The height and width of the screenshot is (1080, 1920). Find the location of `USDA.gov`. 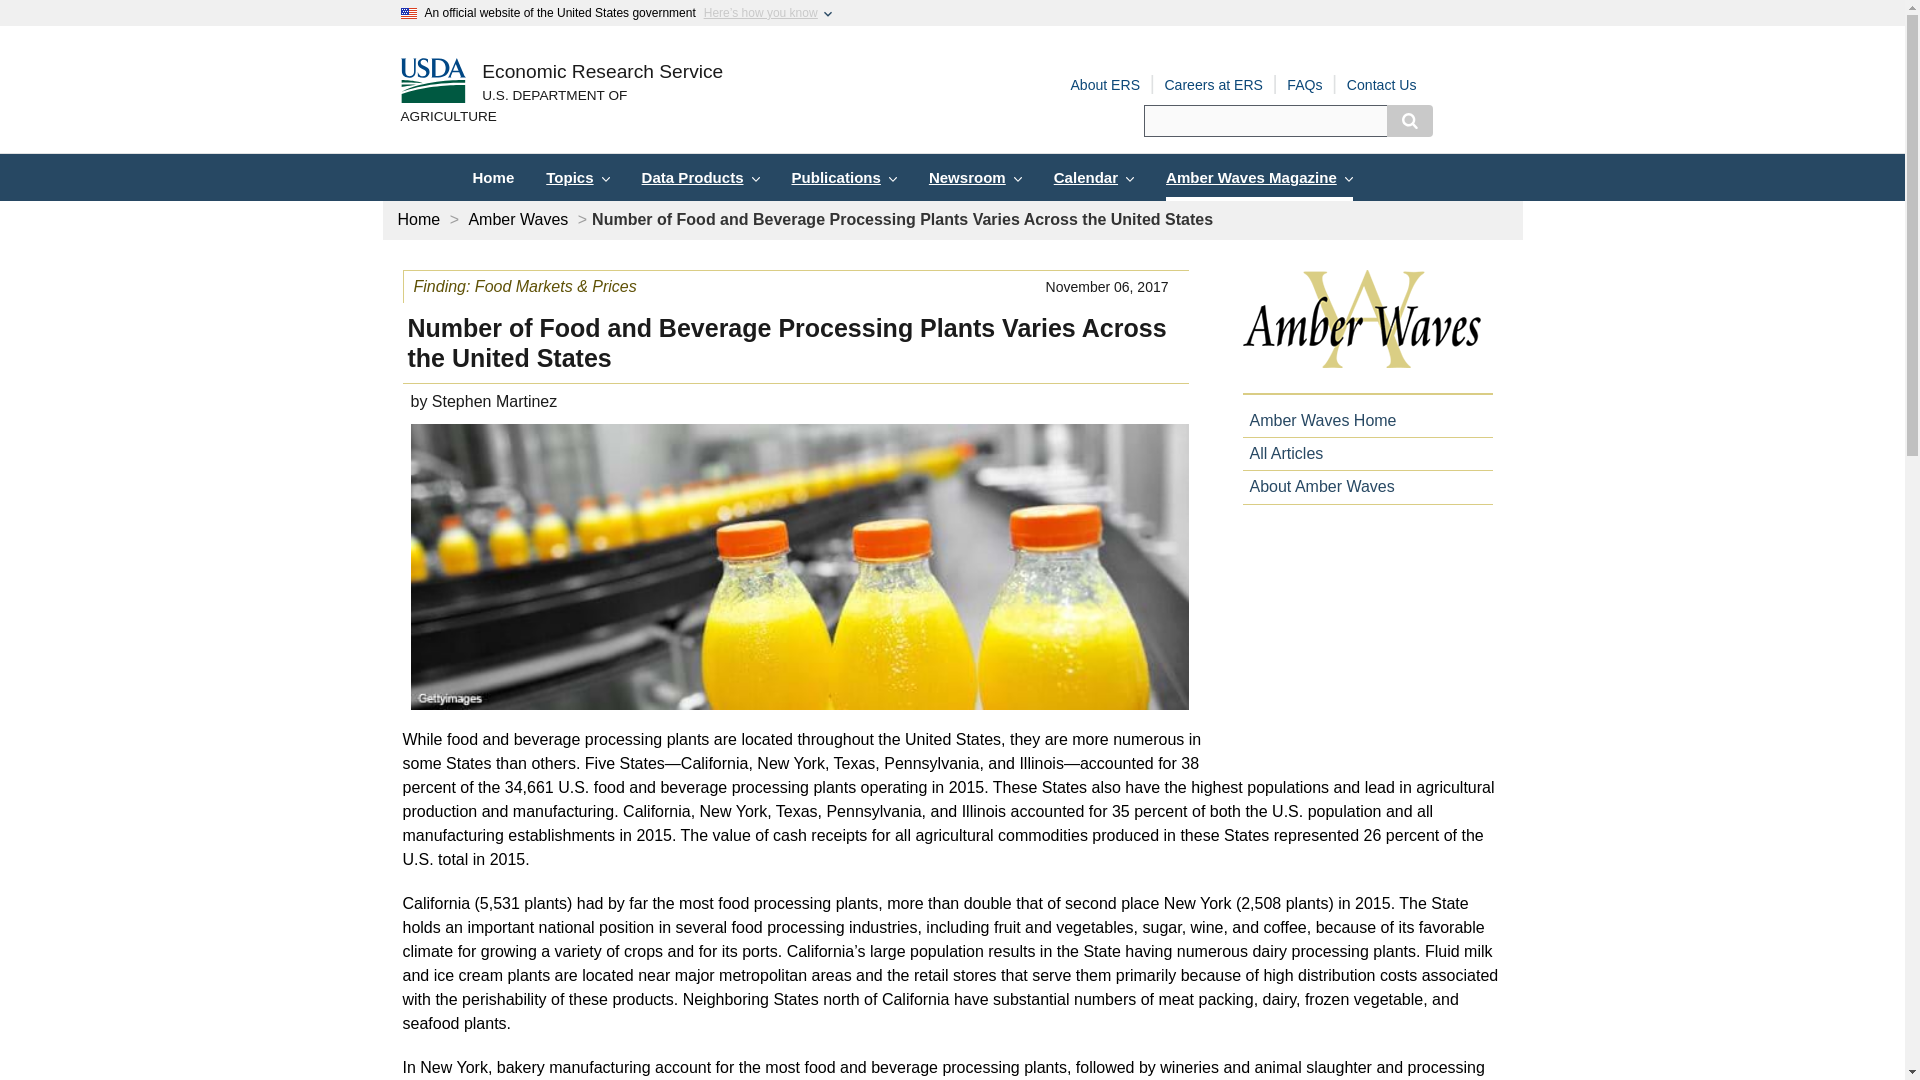

USDA.gov is located at coordinates (561, 107).